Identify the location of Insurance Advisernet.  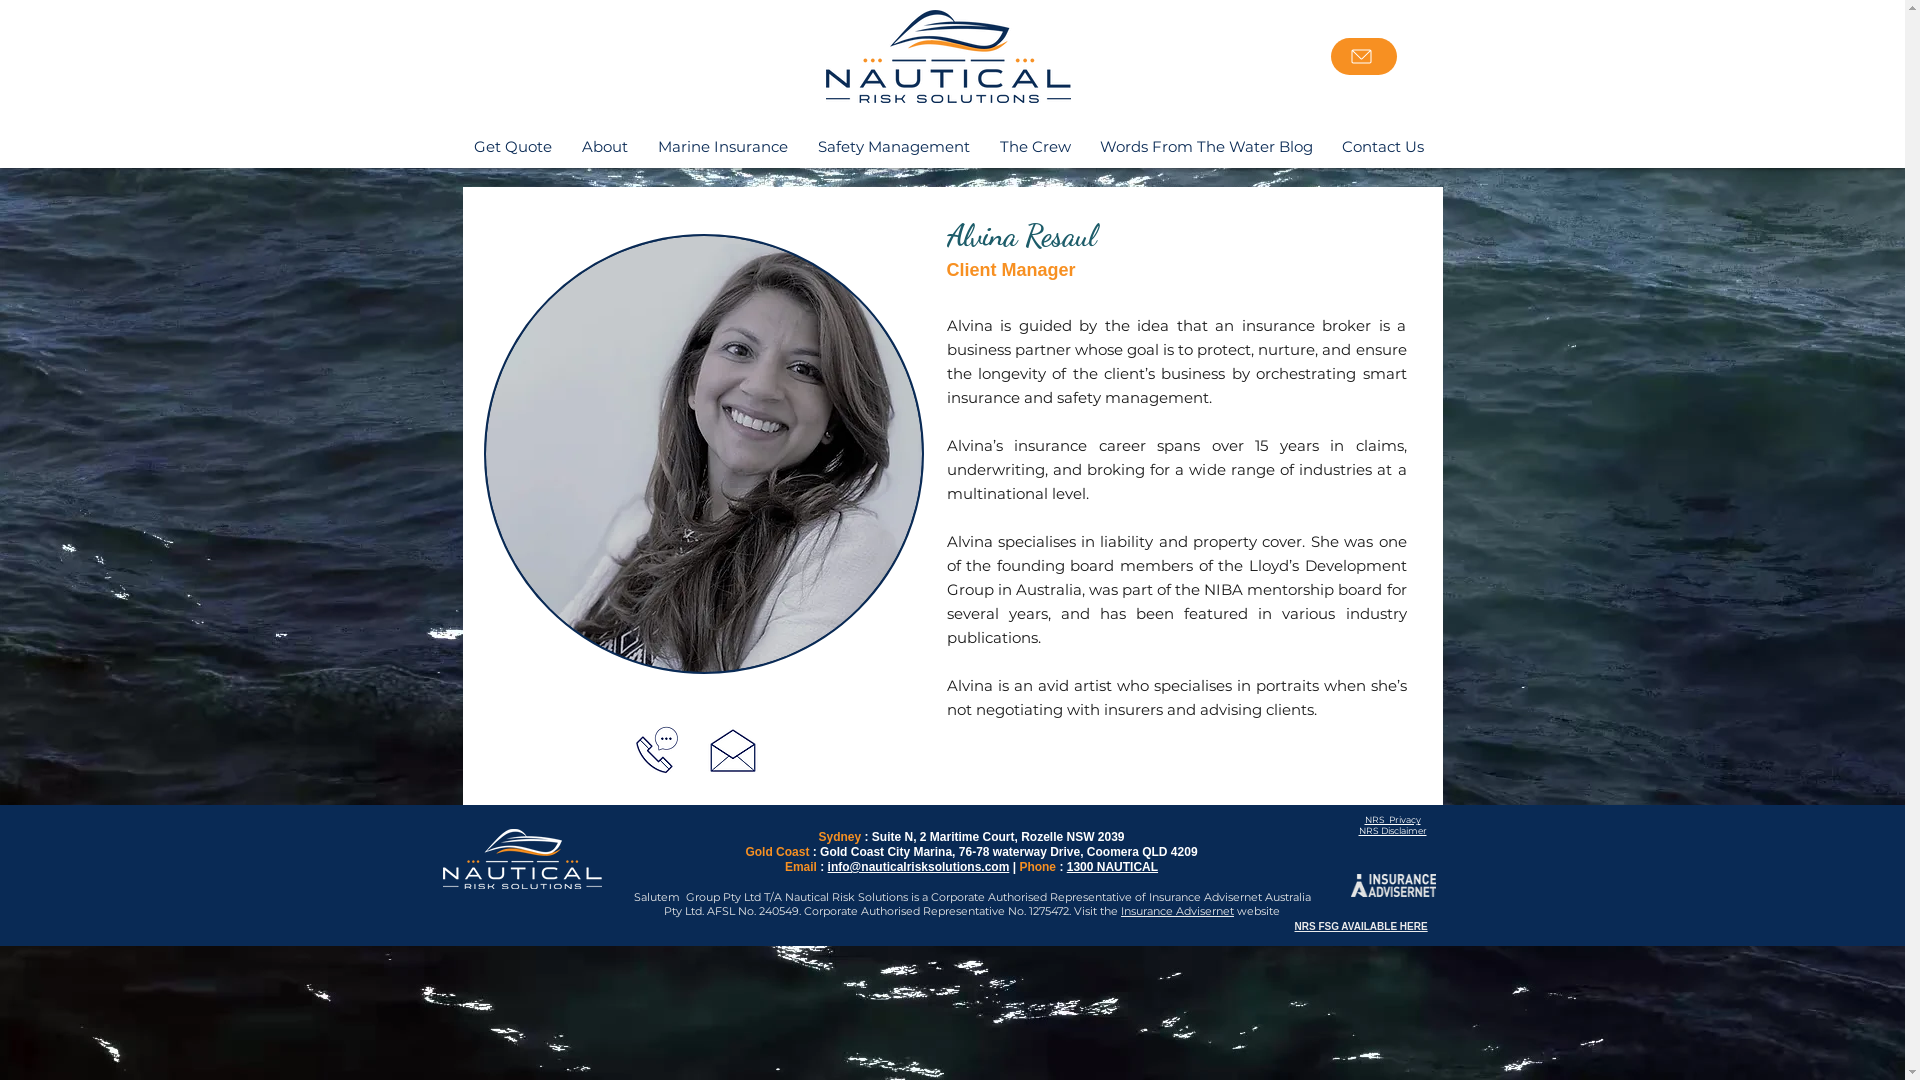
(1178, 911).